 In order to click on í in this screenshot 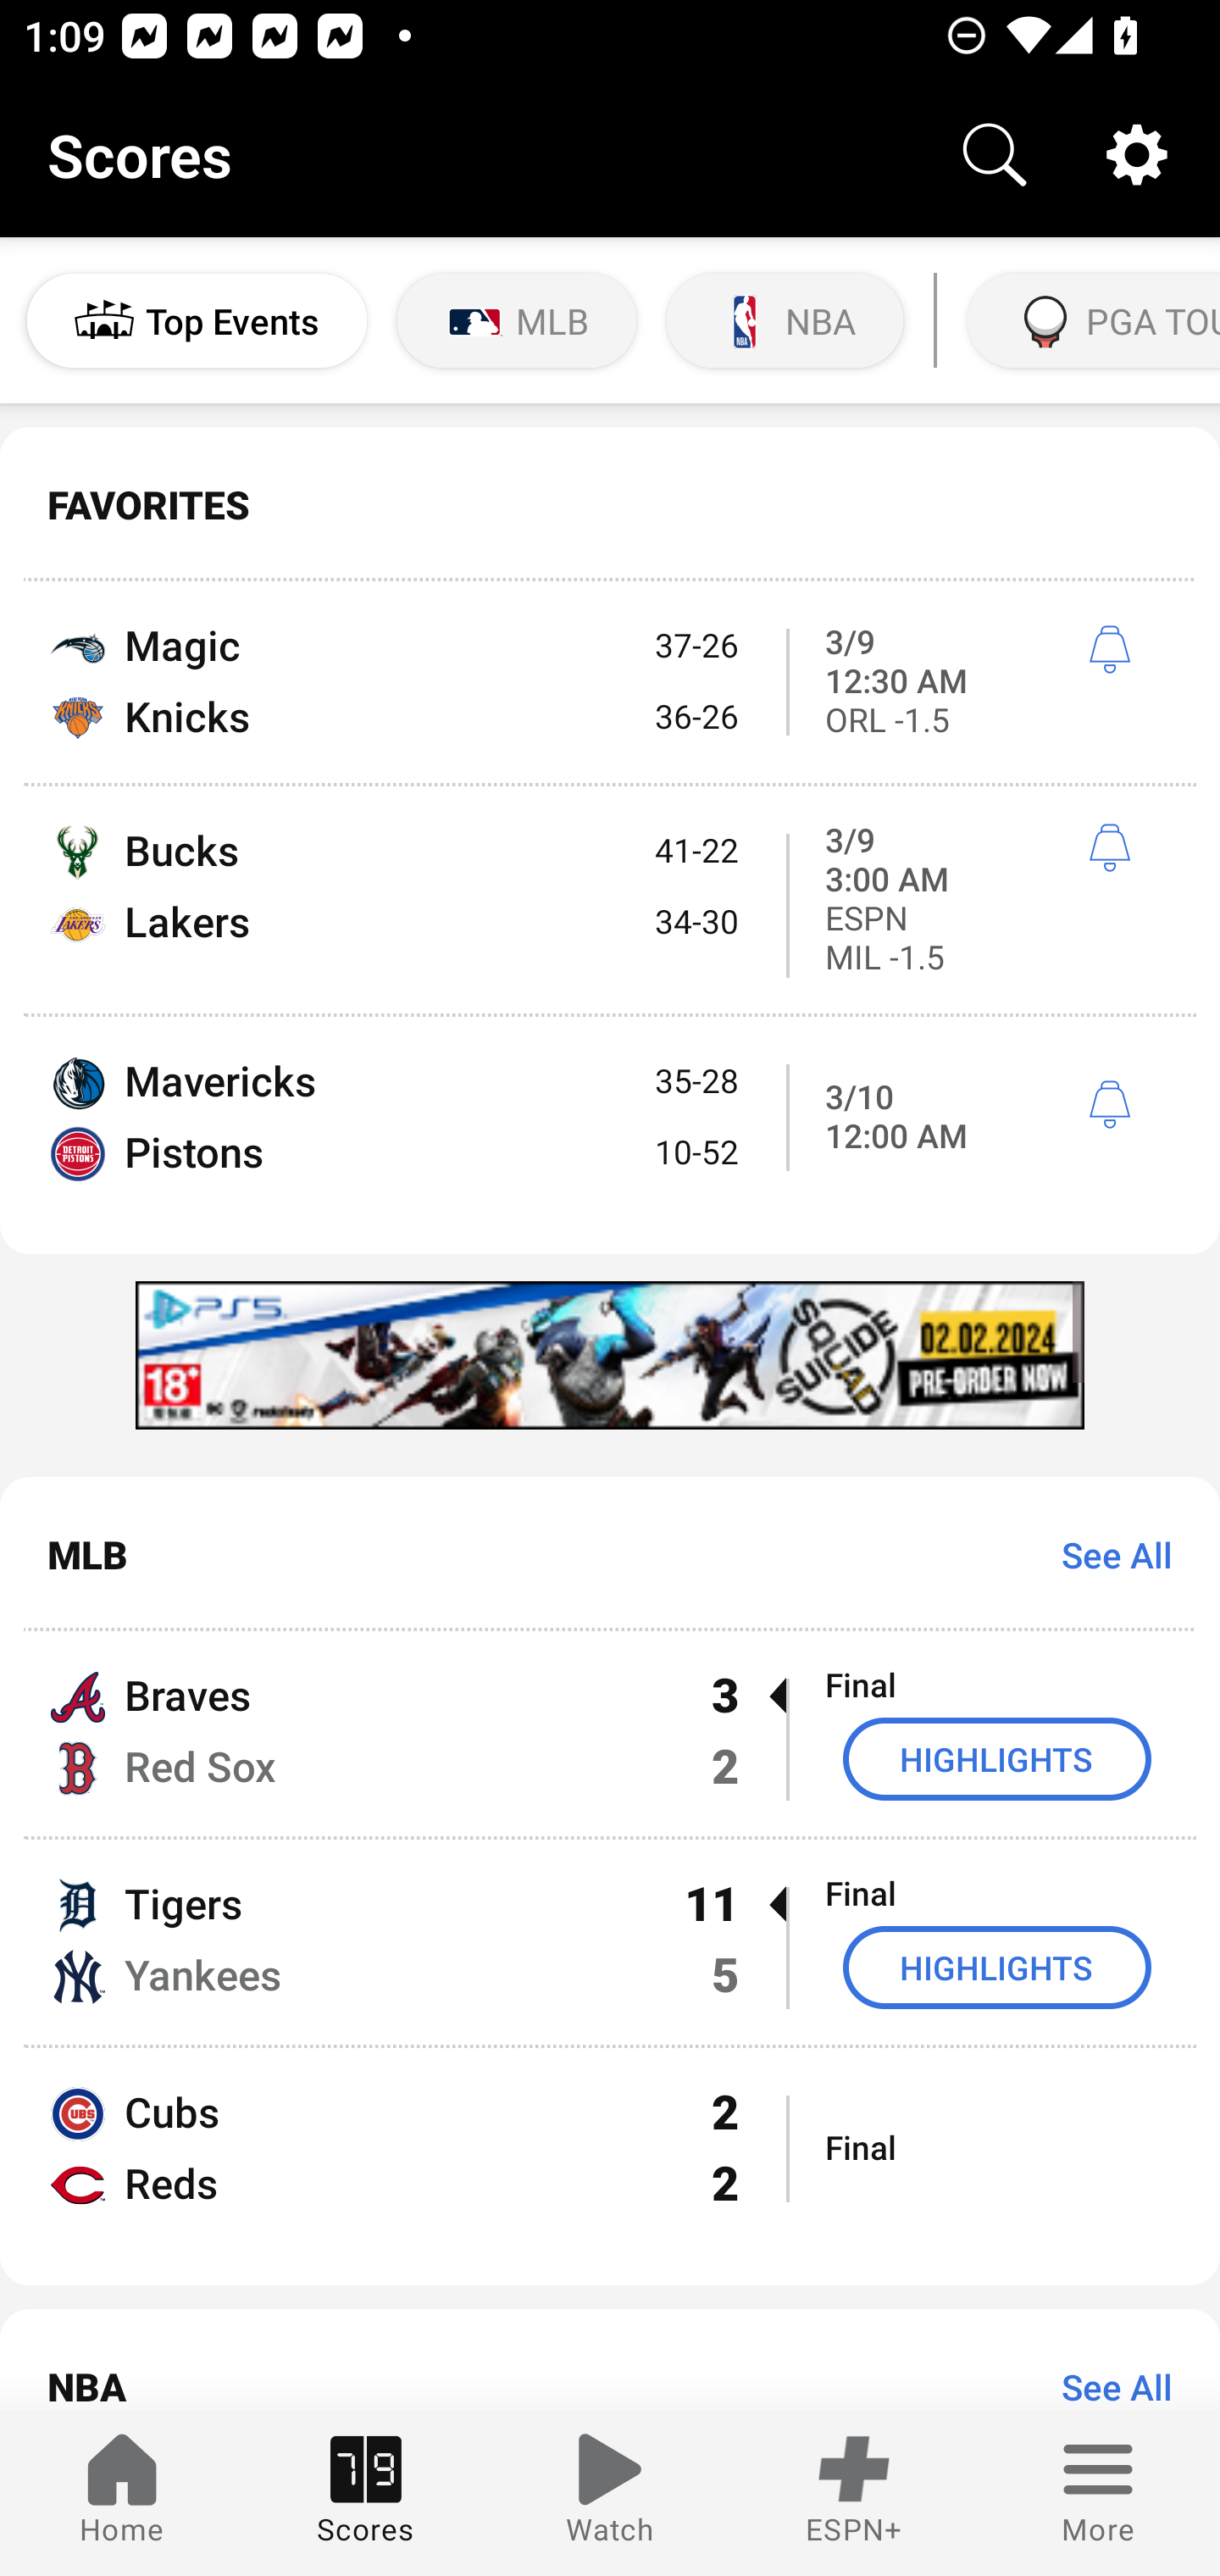, I will do `click(1109, 1105)`.